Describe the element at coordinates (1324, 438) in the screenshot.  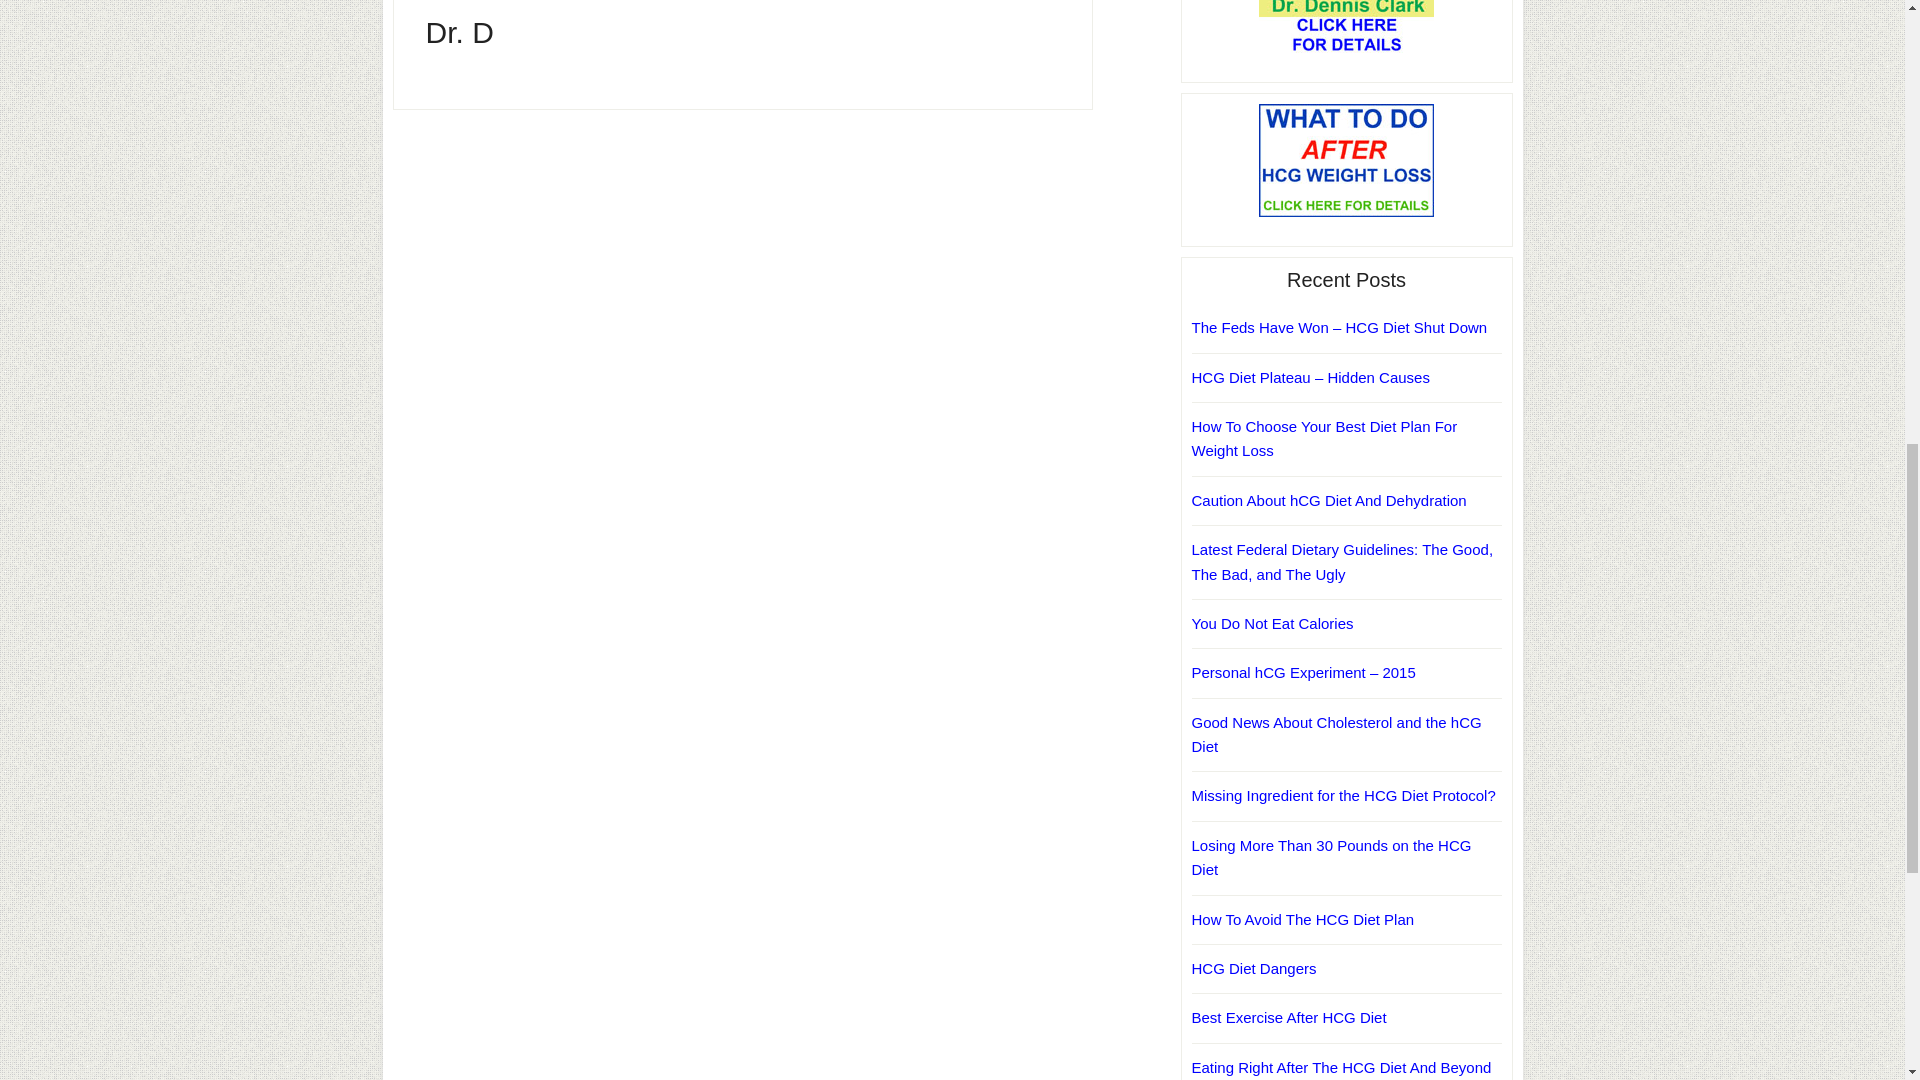
I see `How To Choose Your Best Diet Plan For Weight Loss` at that location.